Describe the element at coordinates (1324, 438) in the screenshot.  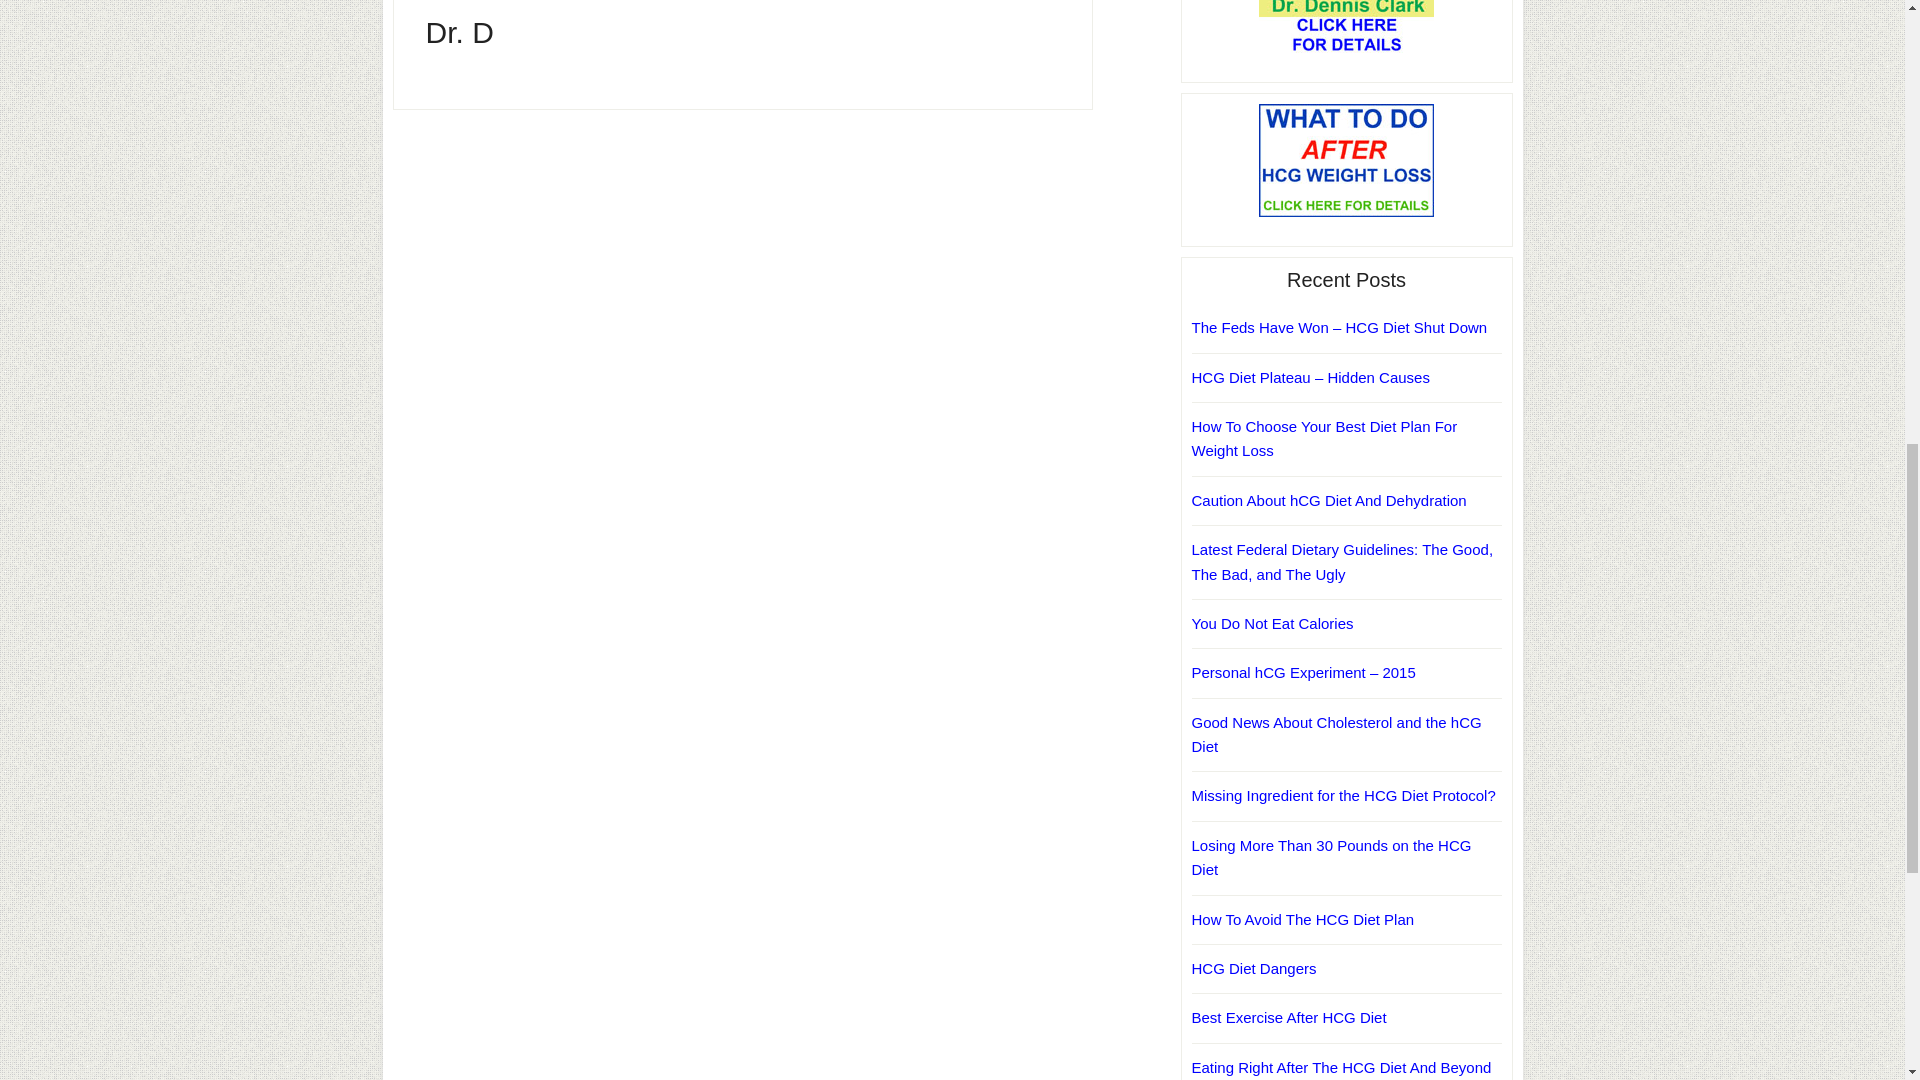
I see `How To Choose Your Best Diet Plan For Weight Loss` at that location.